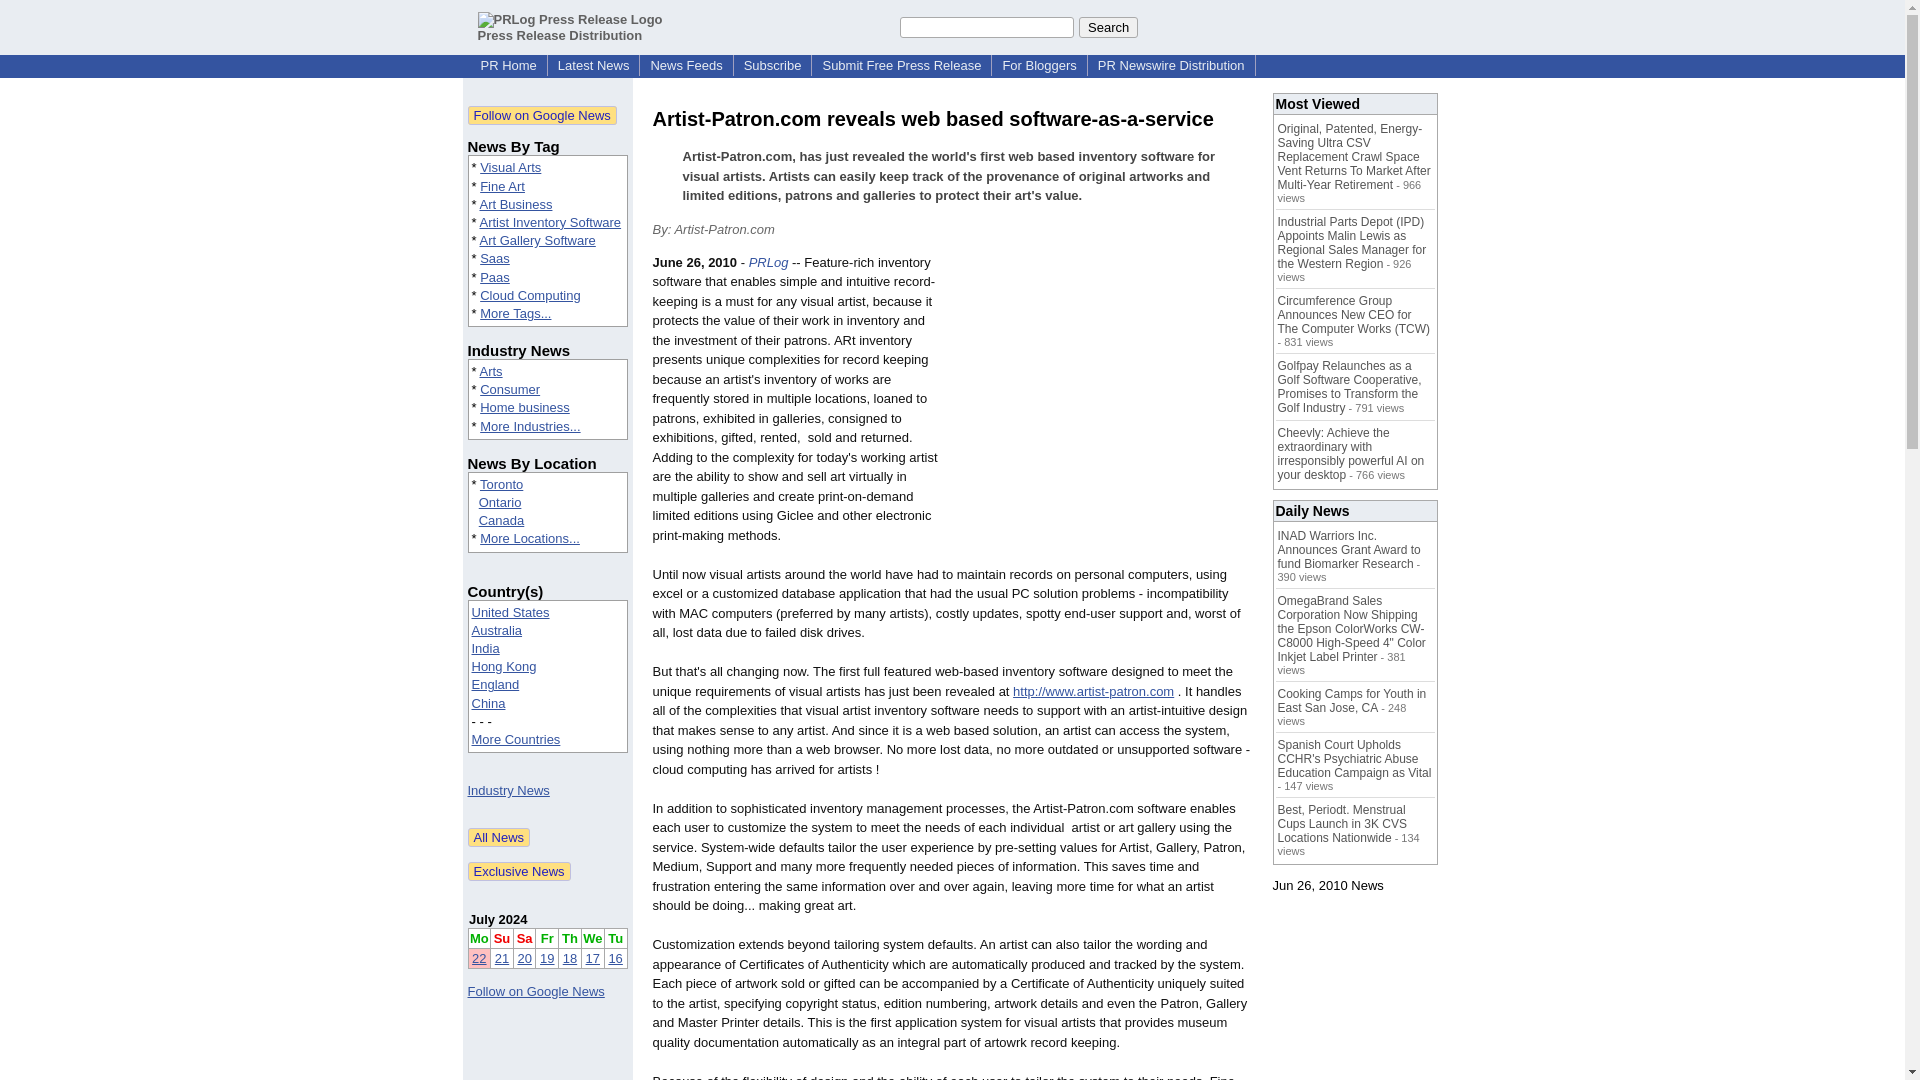 This screenshot has height=1080, width=1920. I want to click on Search, so click(1108, 27).